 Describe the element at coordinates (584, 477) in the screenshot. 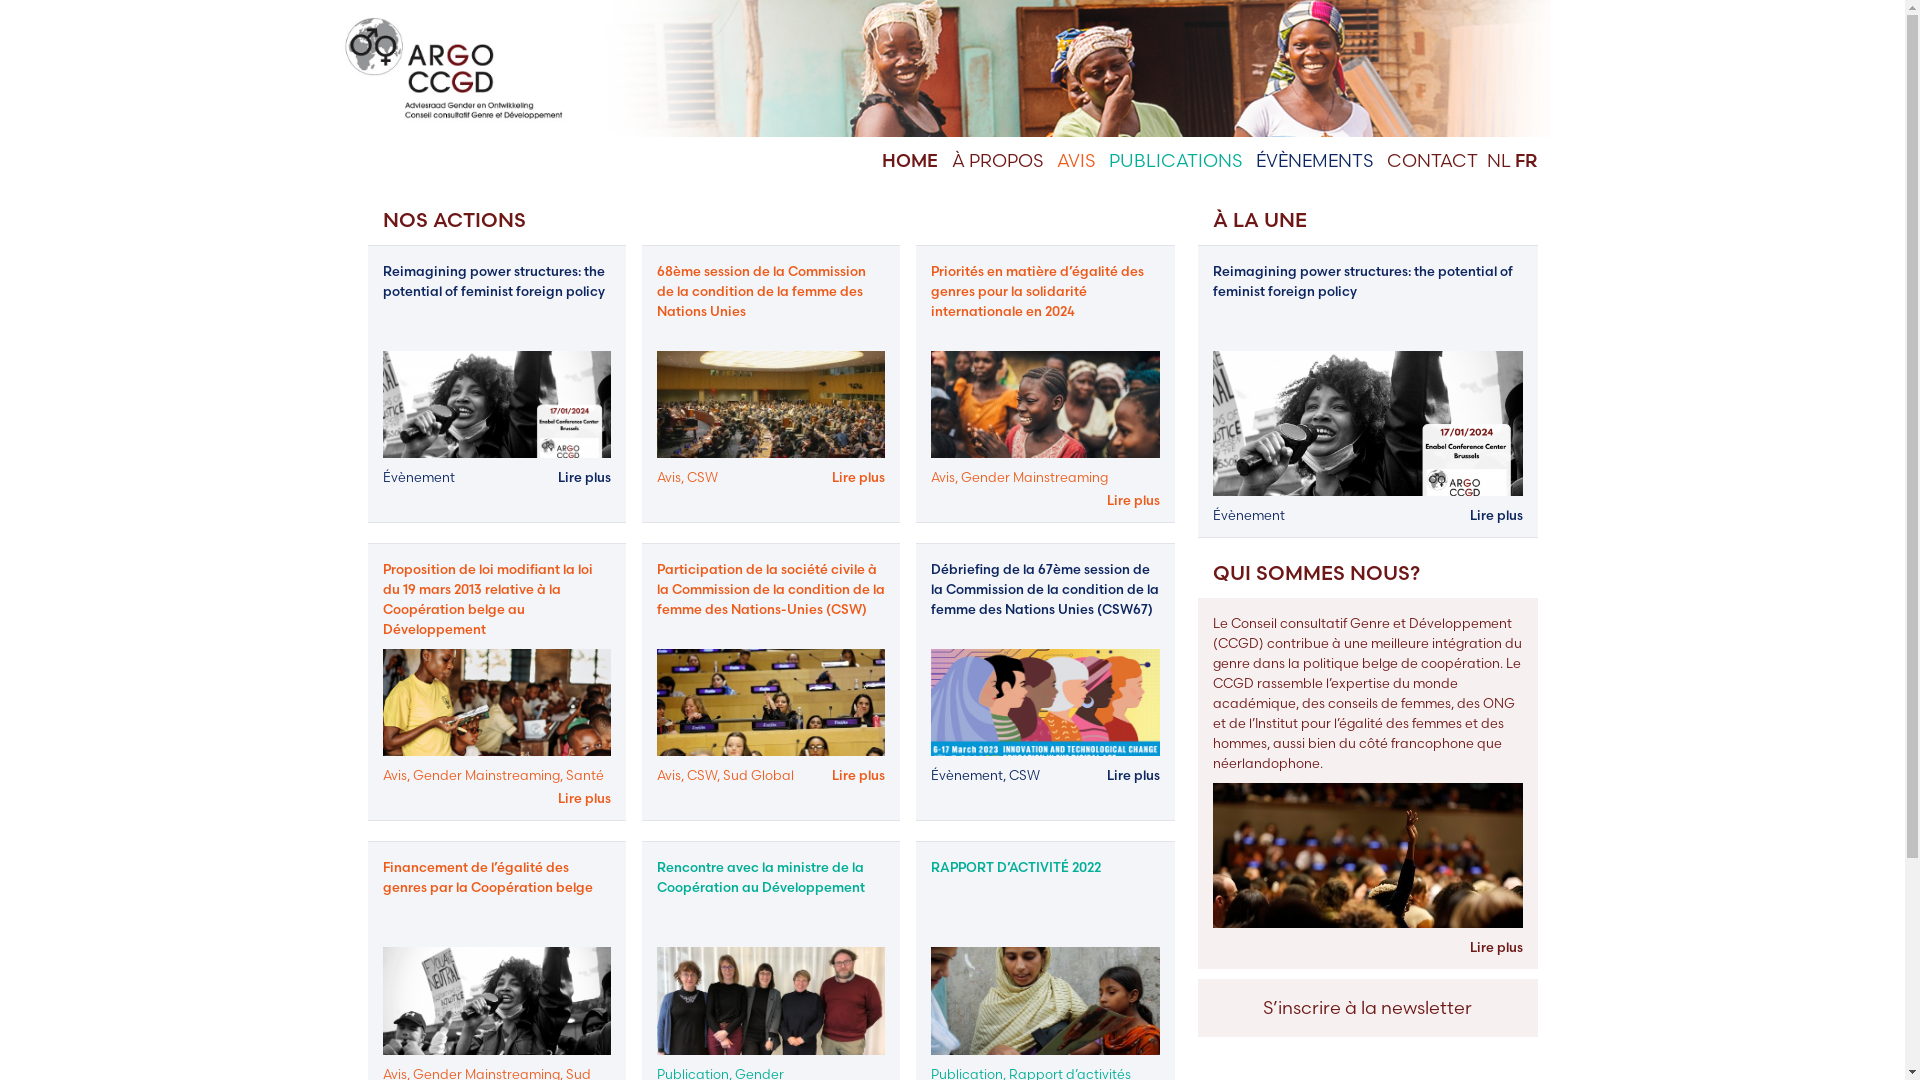

I see `Lire plus` at that location.